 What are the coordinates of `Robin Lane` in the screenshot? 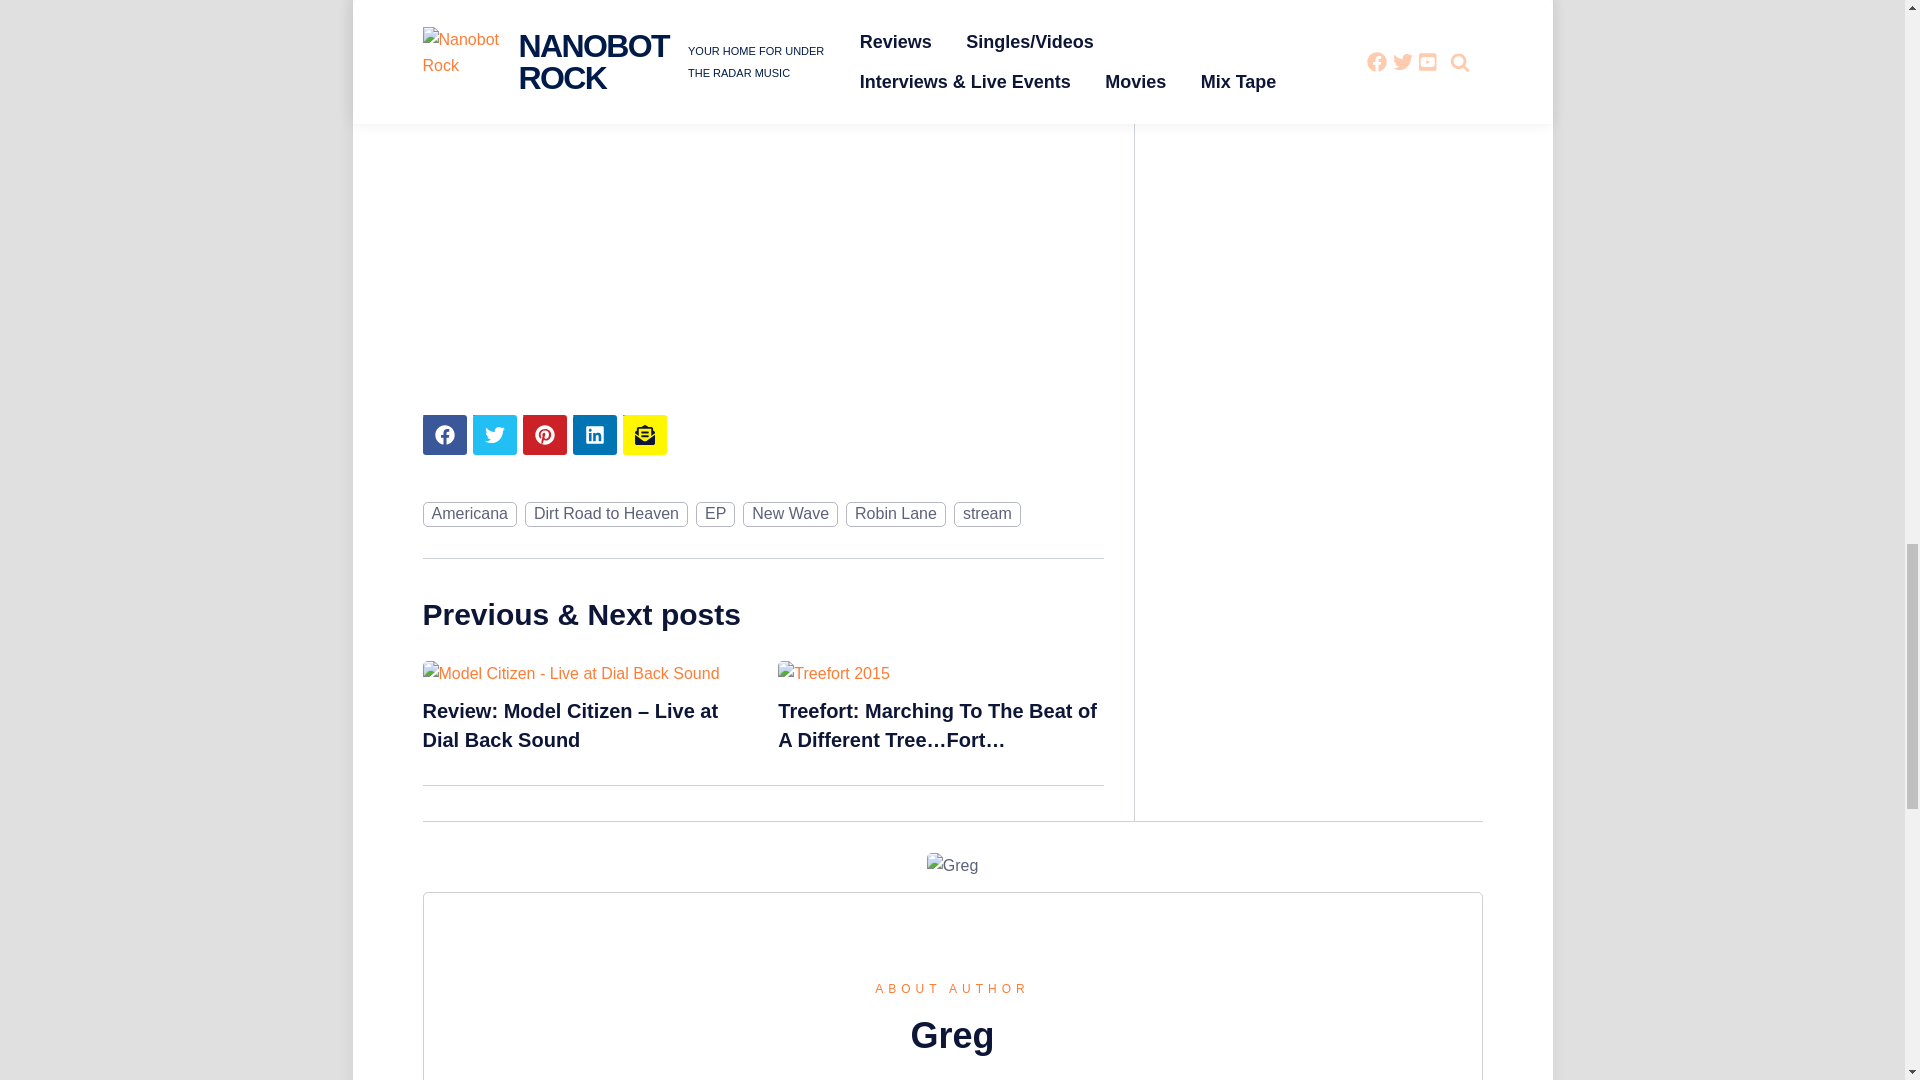 It's located at (896, 514).